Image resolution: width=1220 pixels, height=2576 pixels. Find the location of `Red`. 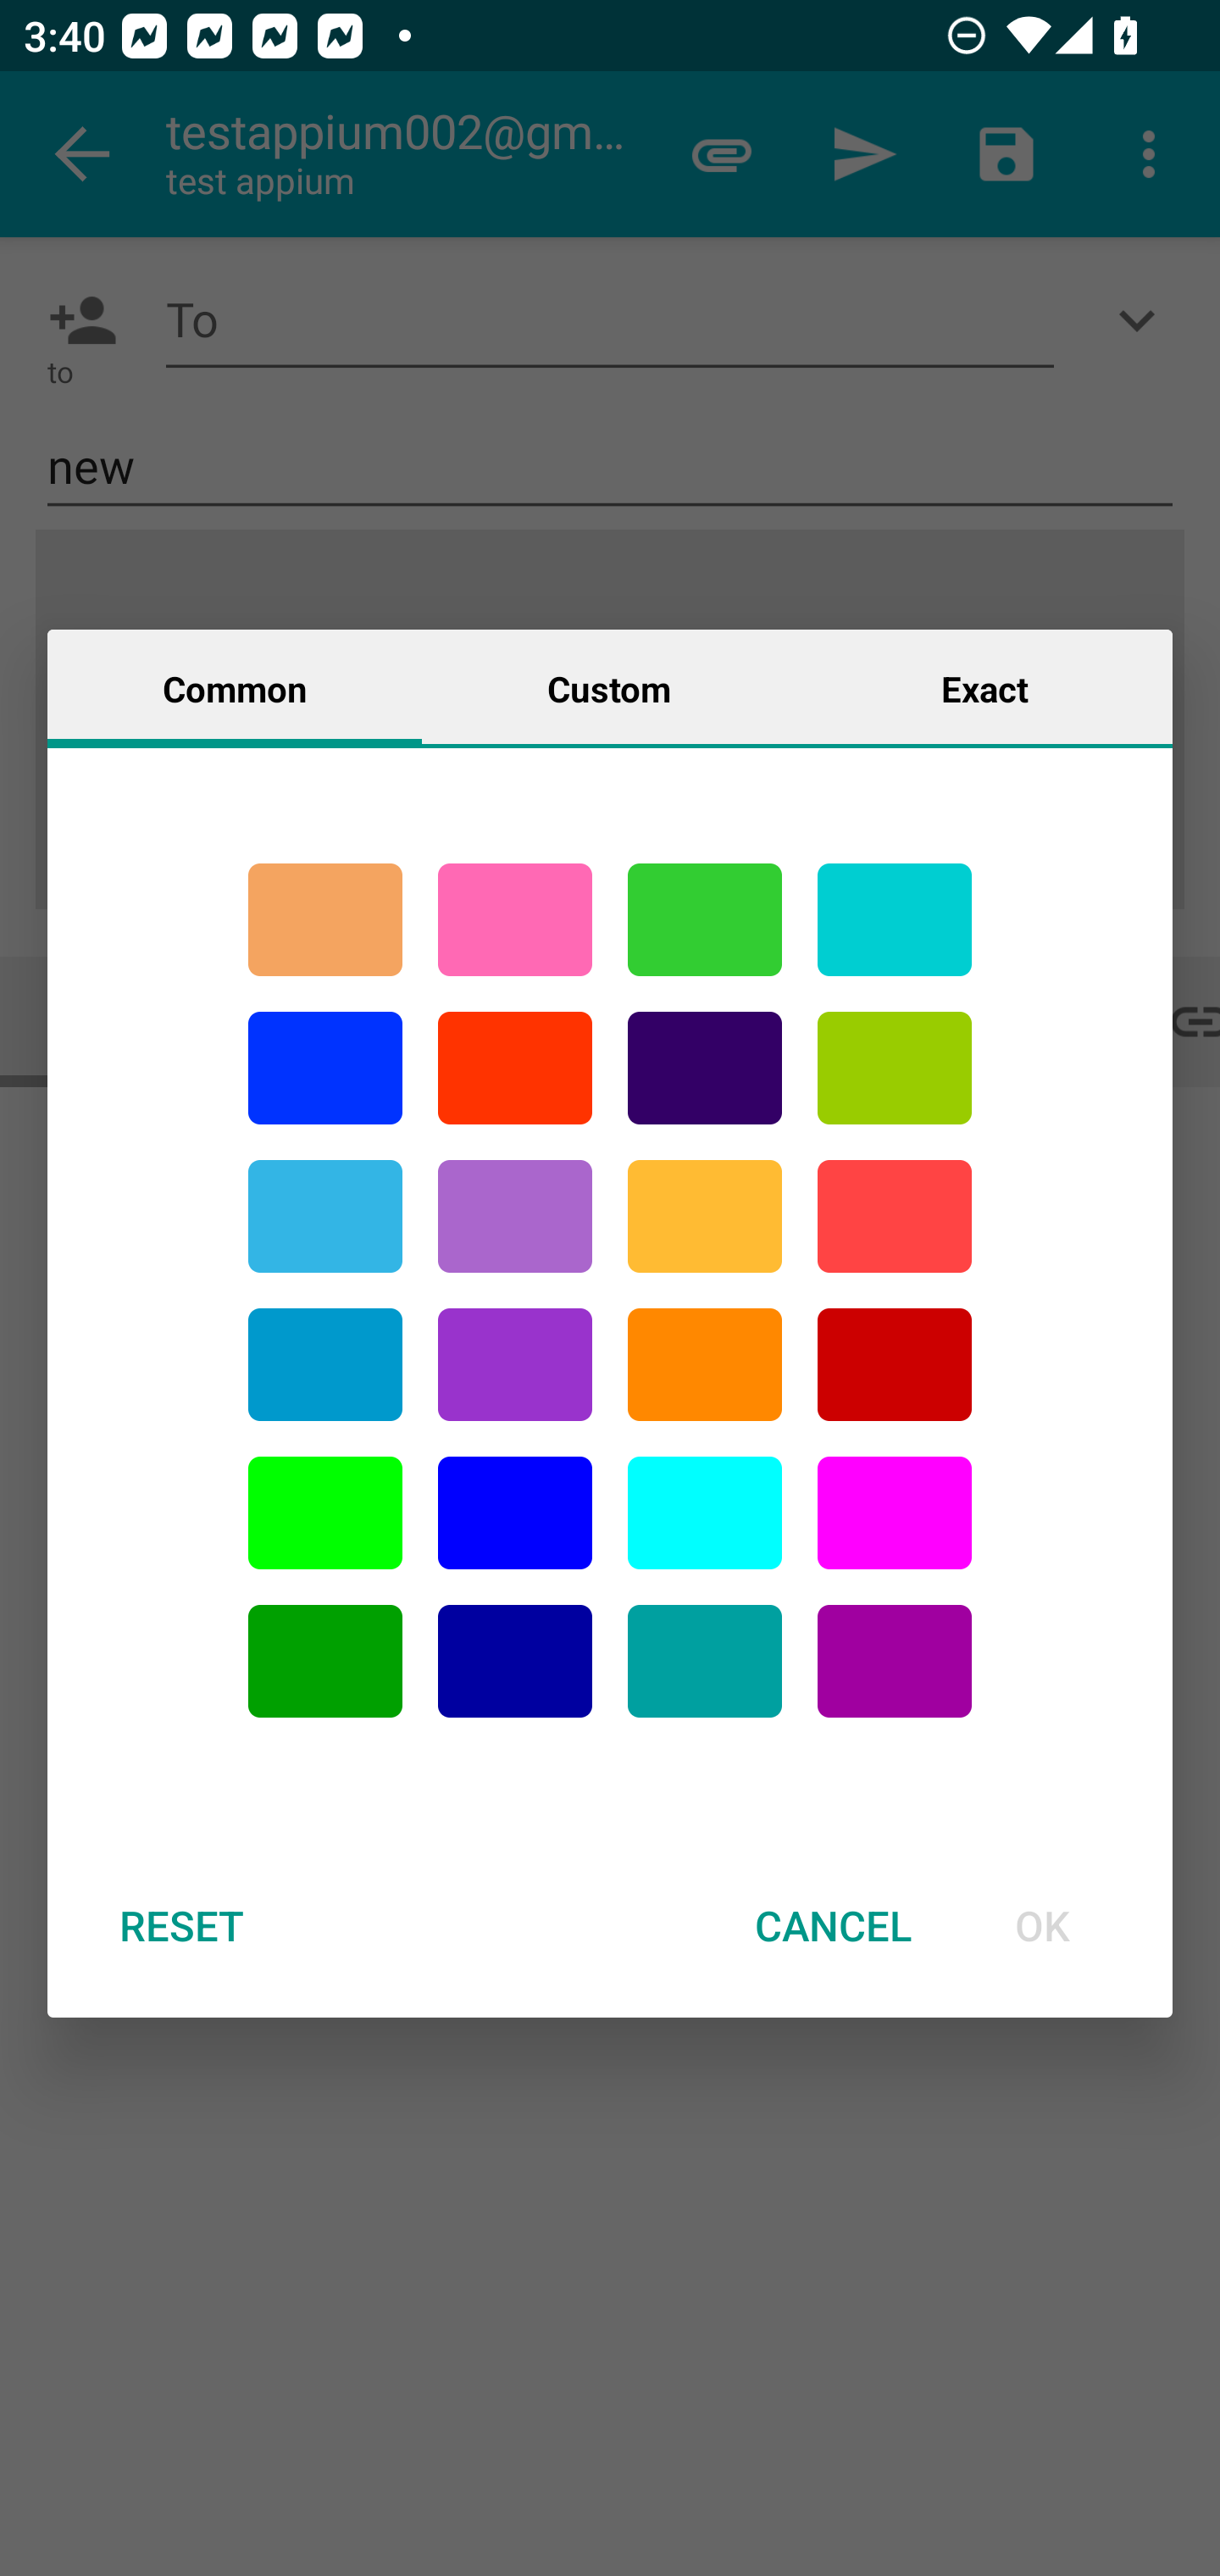

Red is located at coordinates (515, 1068).